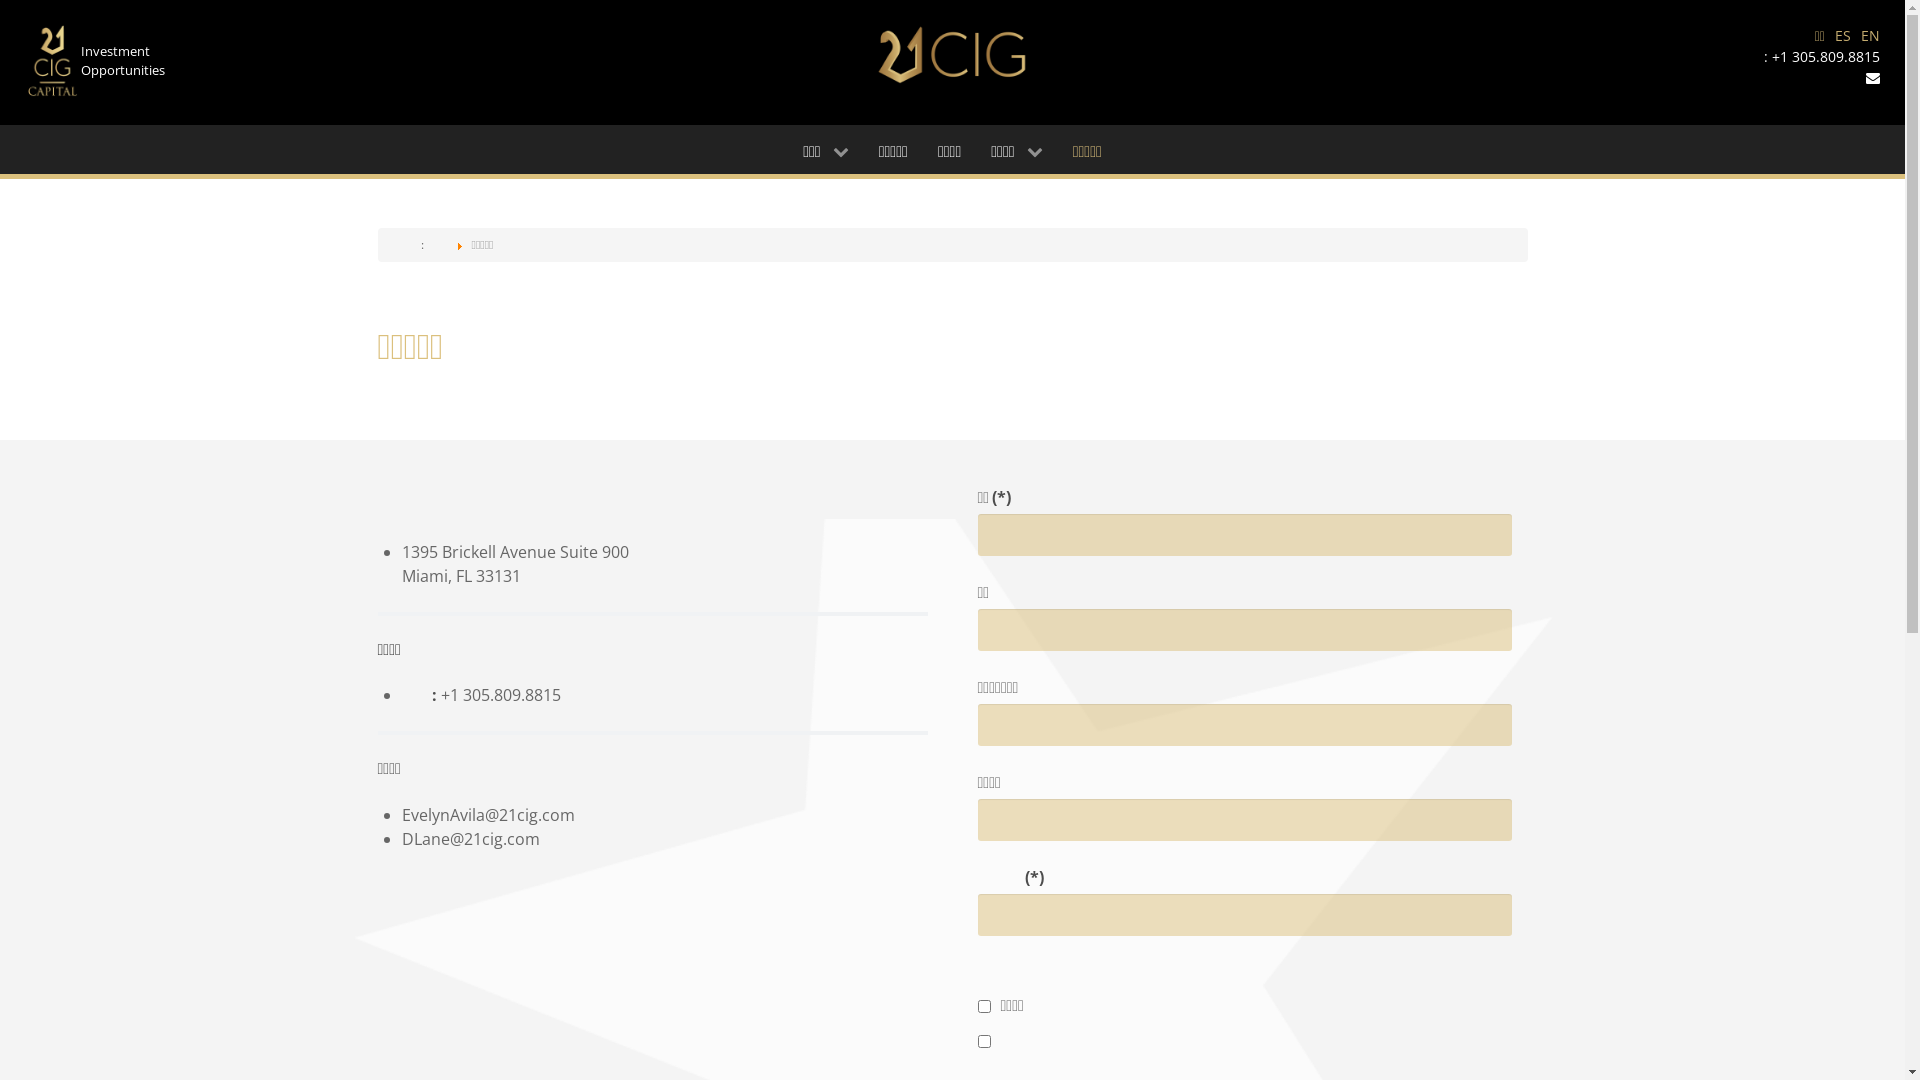  Describe the element at coordinates (488, 815) in the screenshot. I see `EvelynAvila@21cig.com` at that location.